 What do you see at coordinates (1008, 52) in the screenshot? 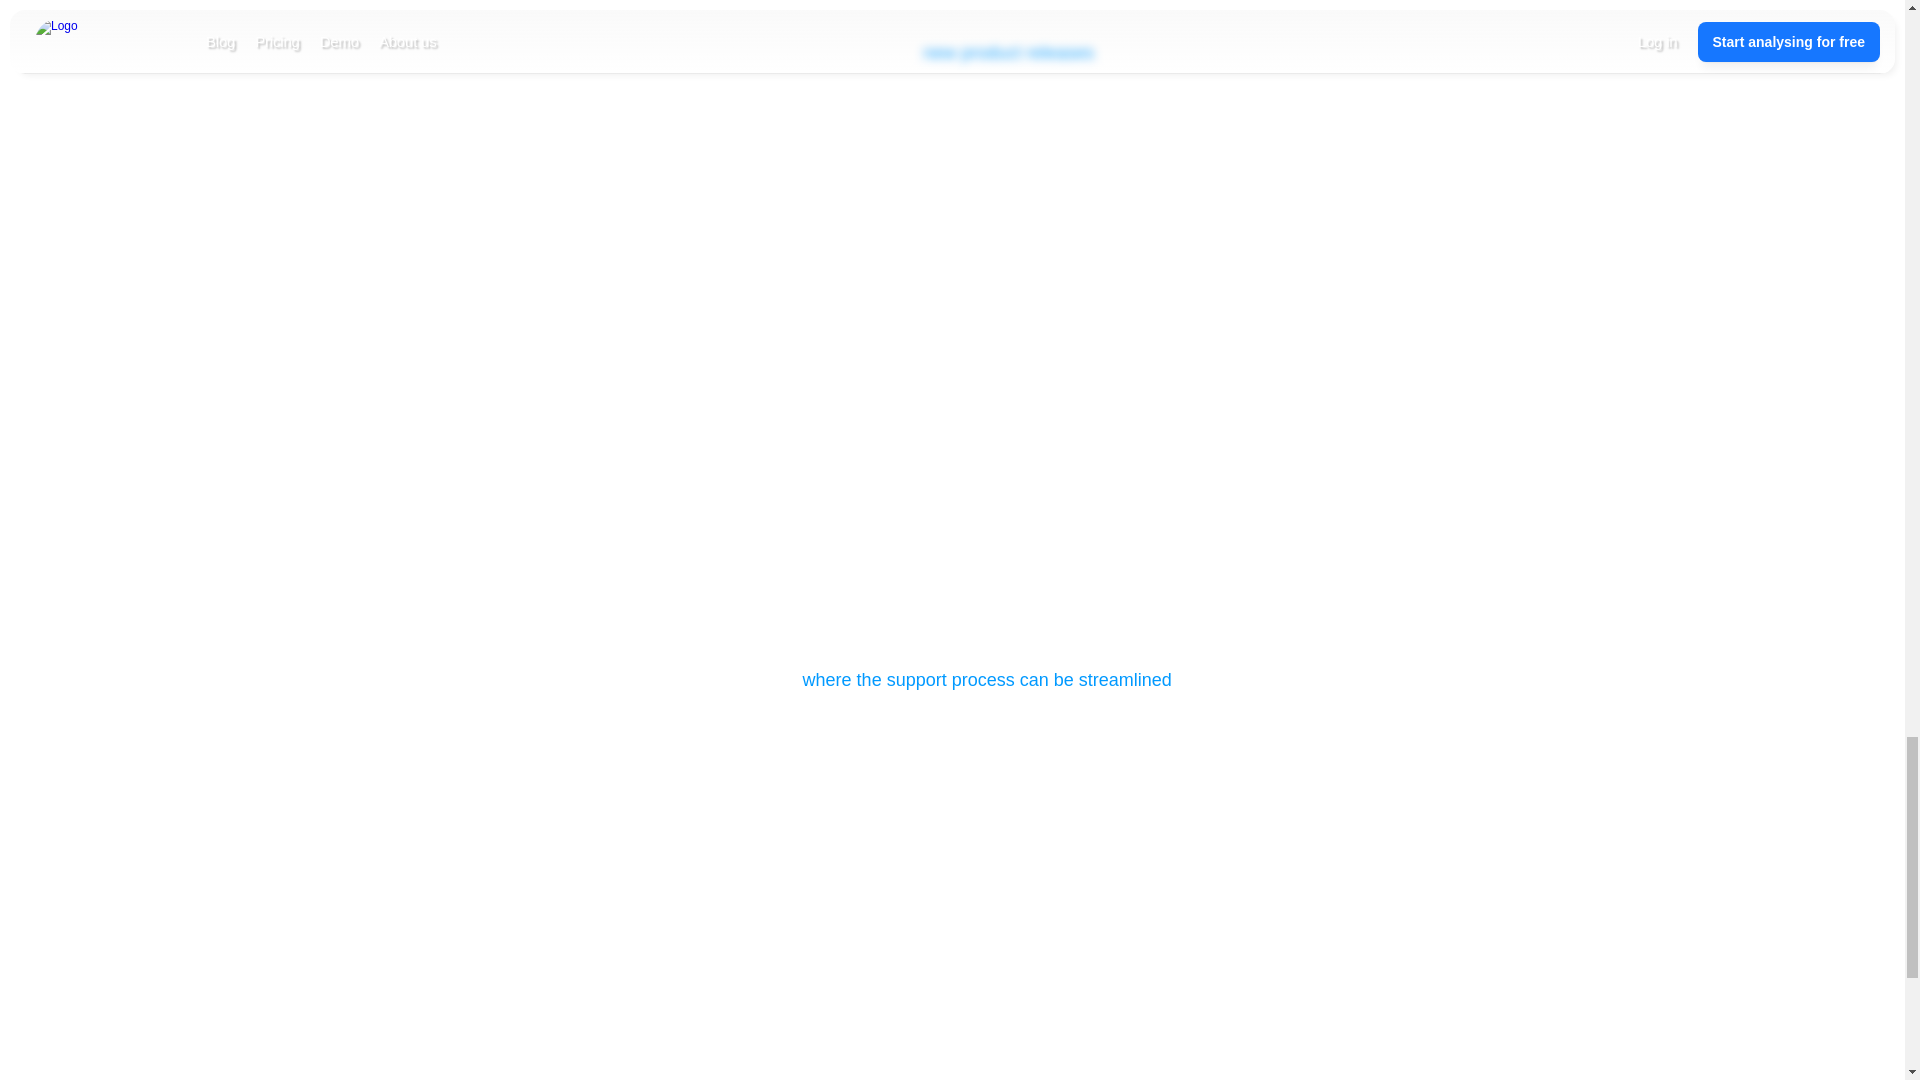
I see `new product releases` at bounding box center [1008, 52].